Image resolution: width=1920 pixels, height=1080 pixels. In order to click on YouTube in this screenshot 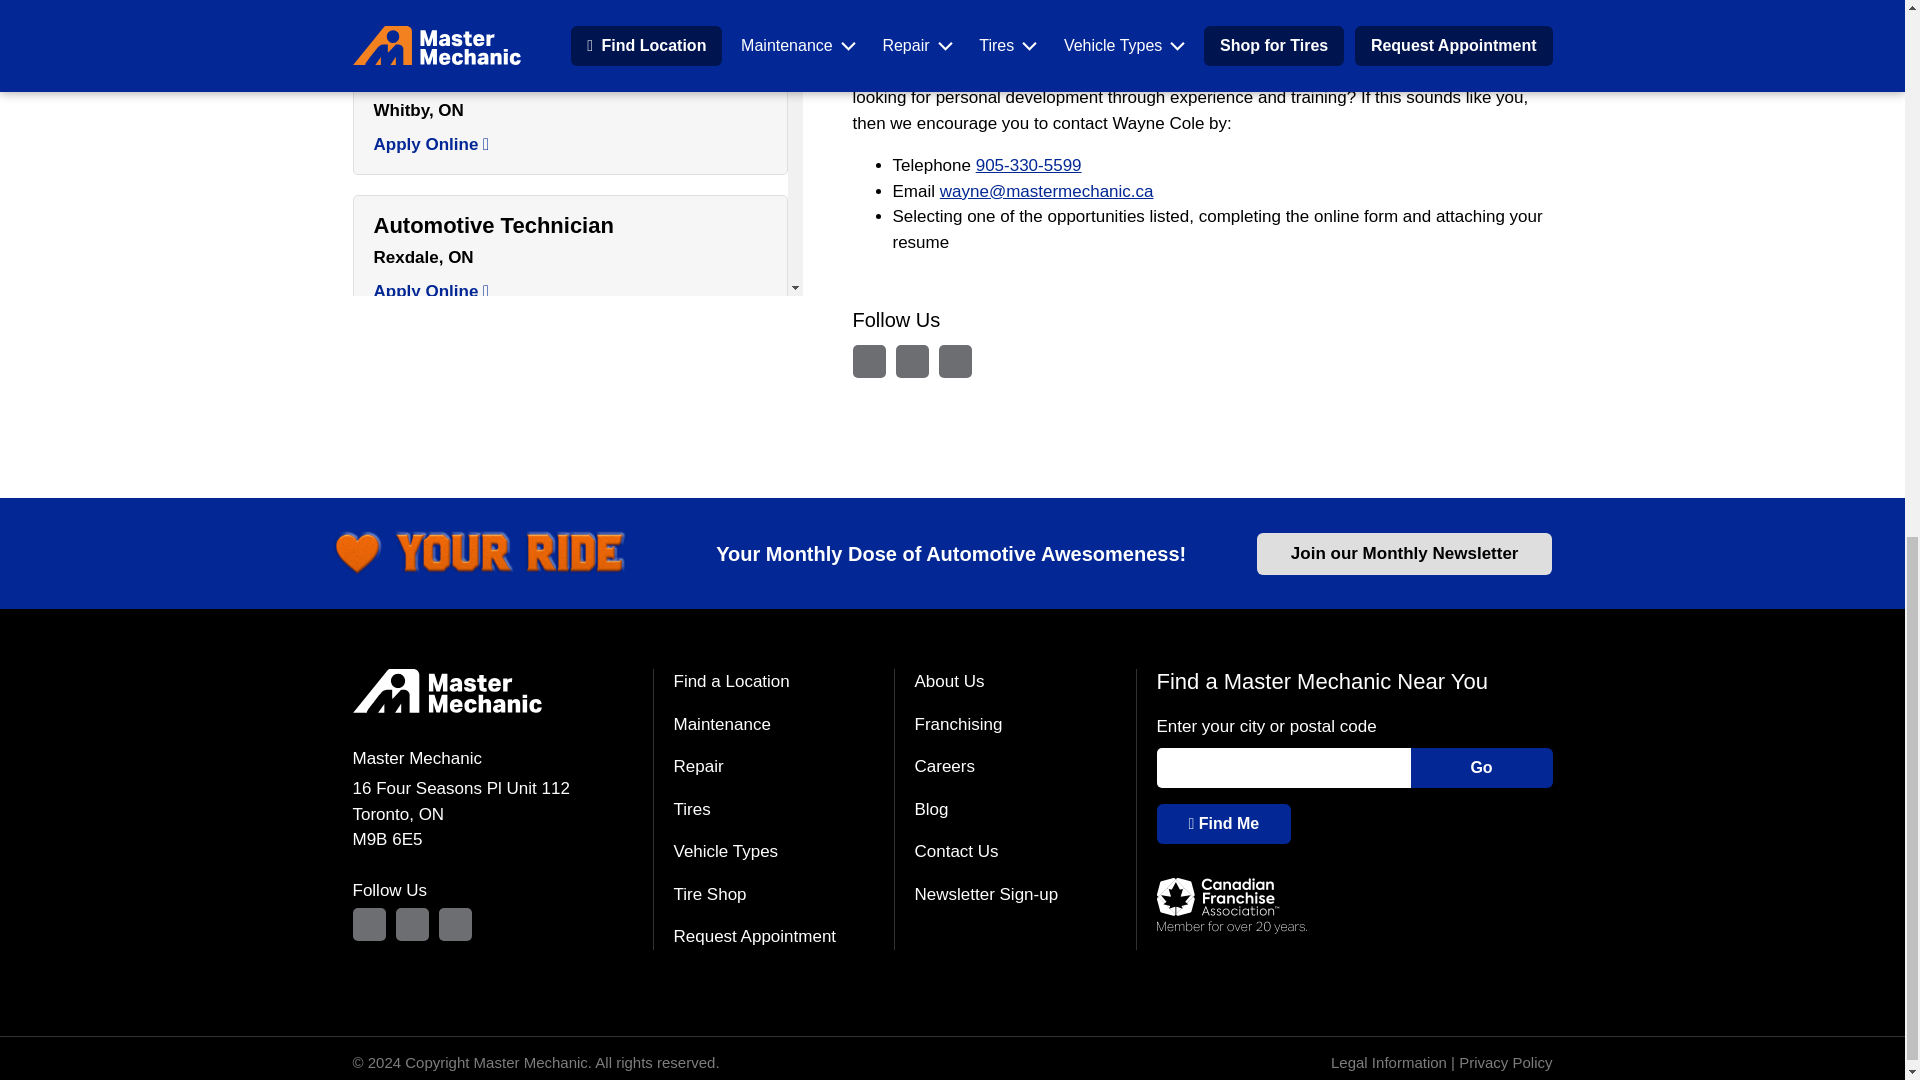, I will do `click(954, 361)`.